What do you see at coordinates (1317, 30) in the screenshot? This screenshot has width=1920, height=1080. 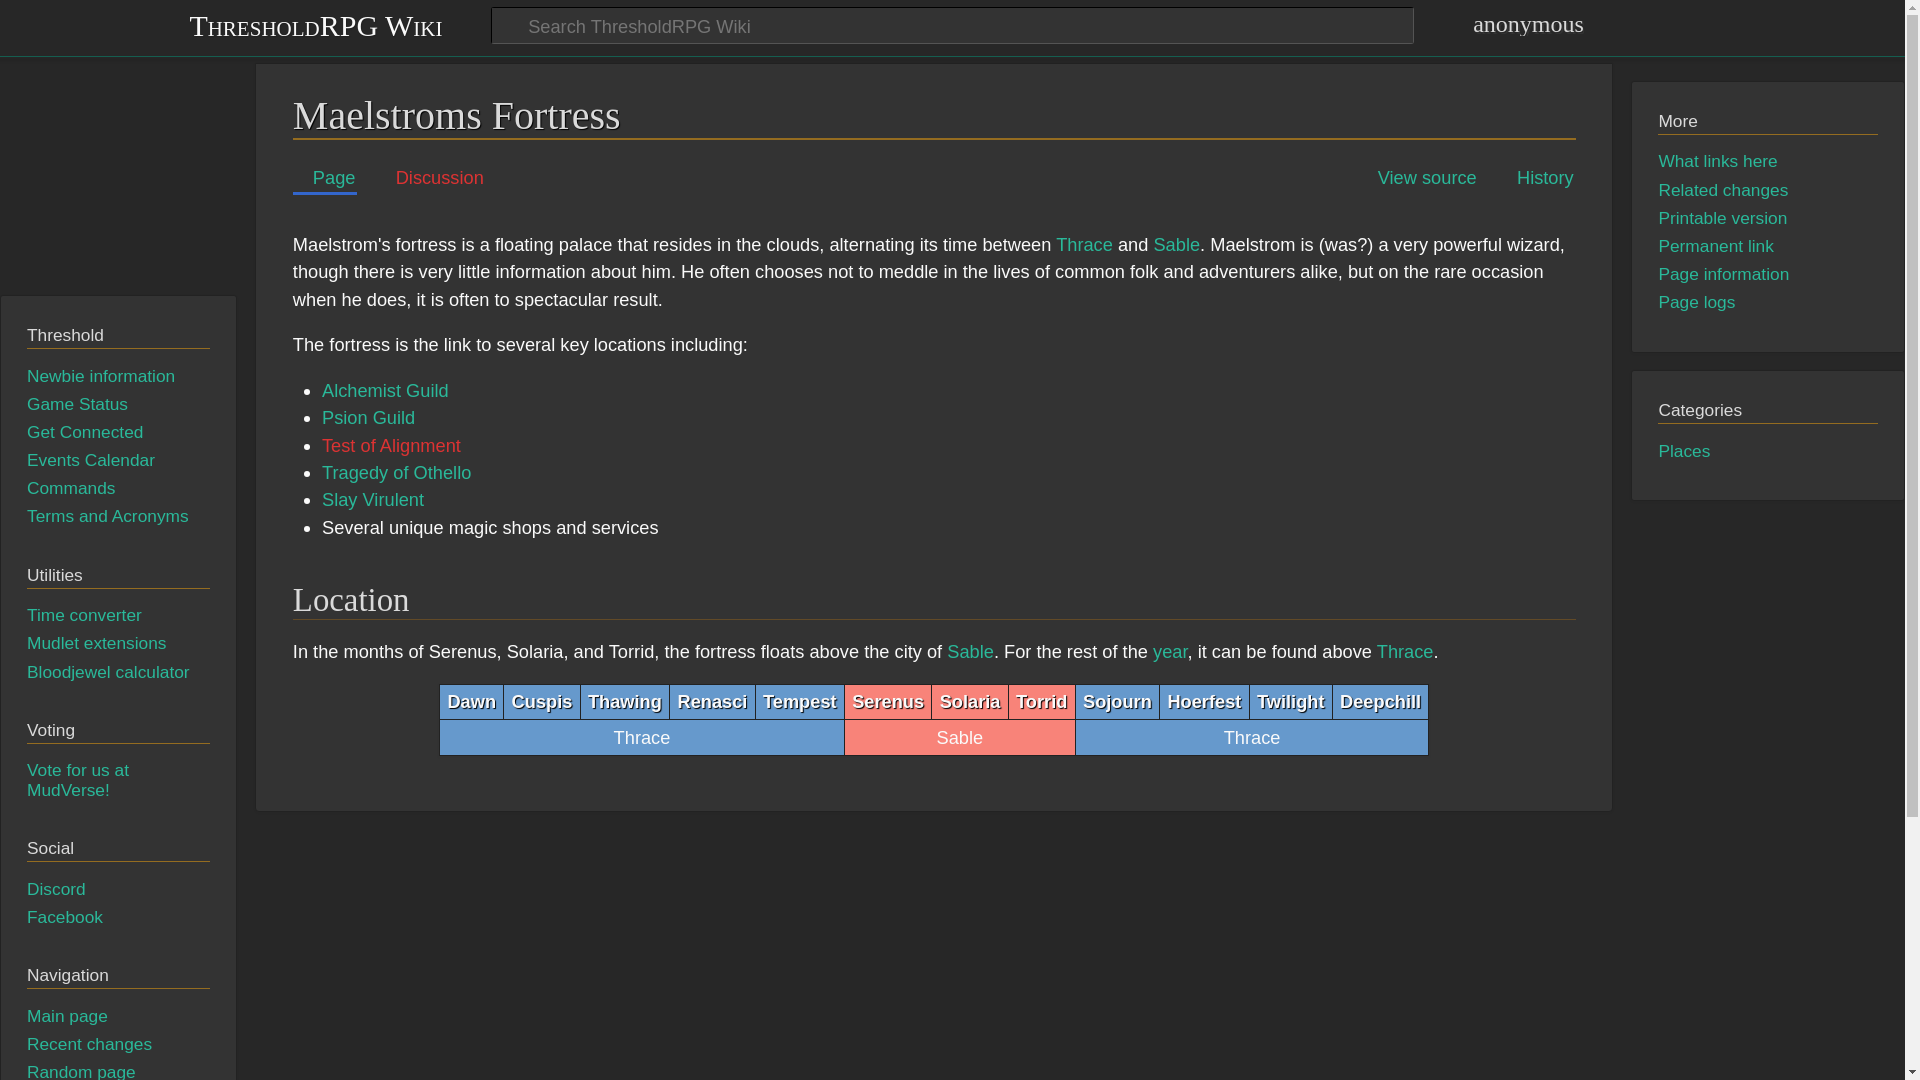 I see `Search` at bounding box center [1317, 30].